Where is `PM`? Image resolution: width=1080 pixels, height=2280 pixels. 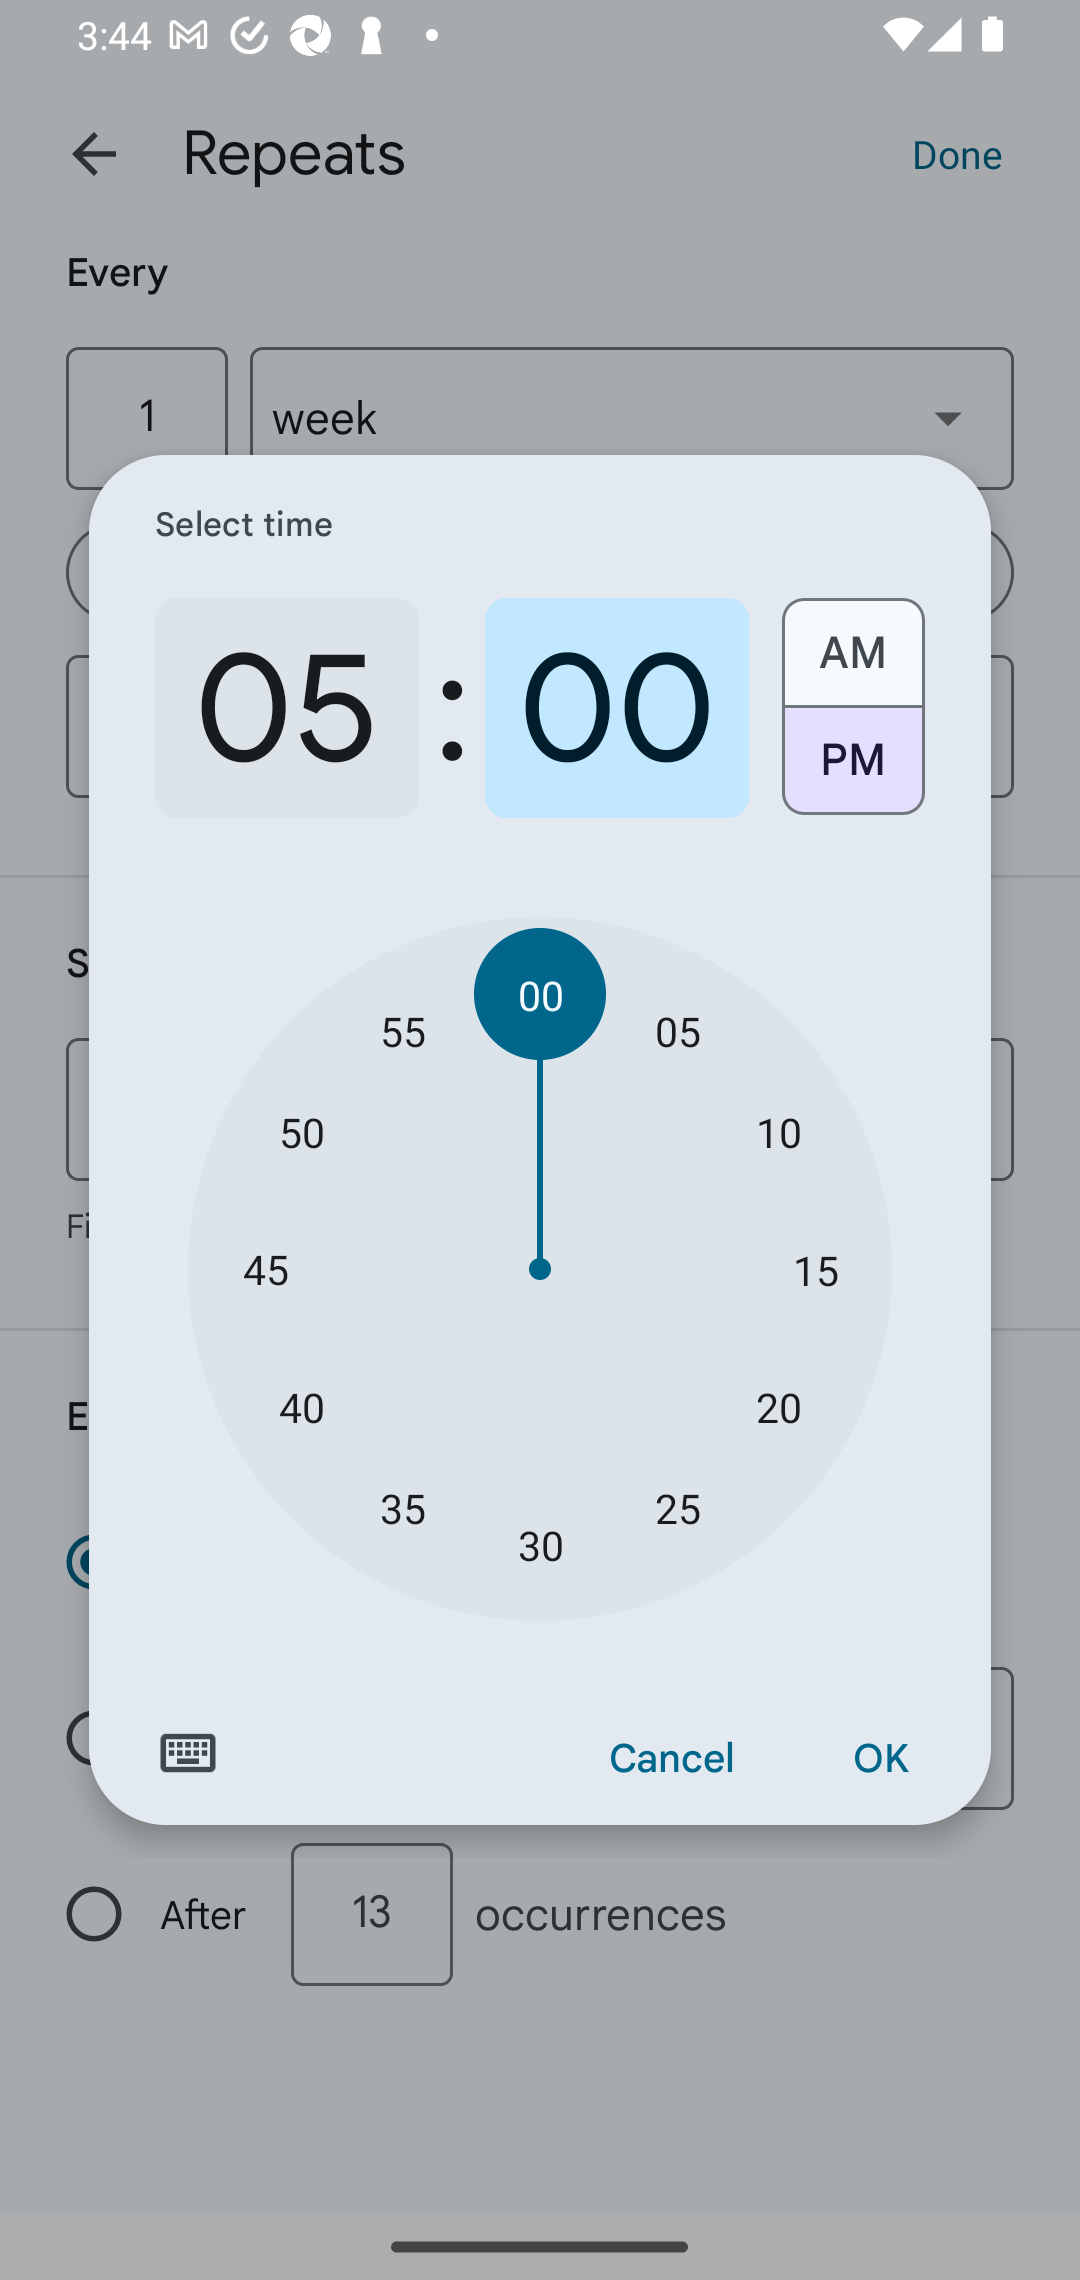 PM is located at coordinates (852, 770).